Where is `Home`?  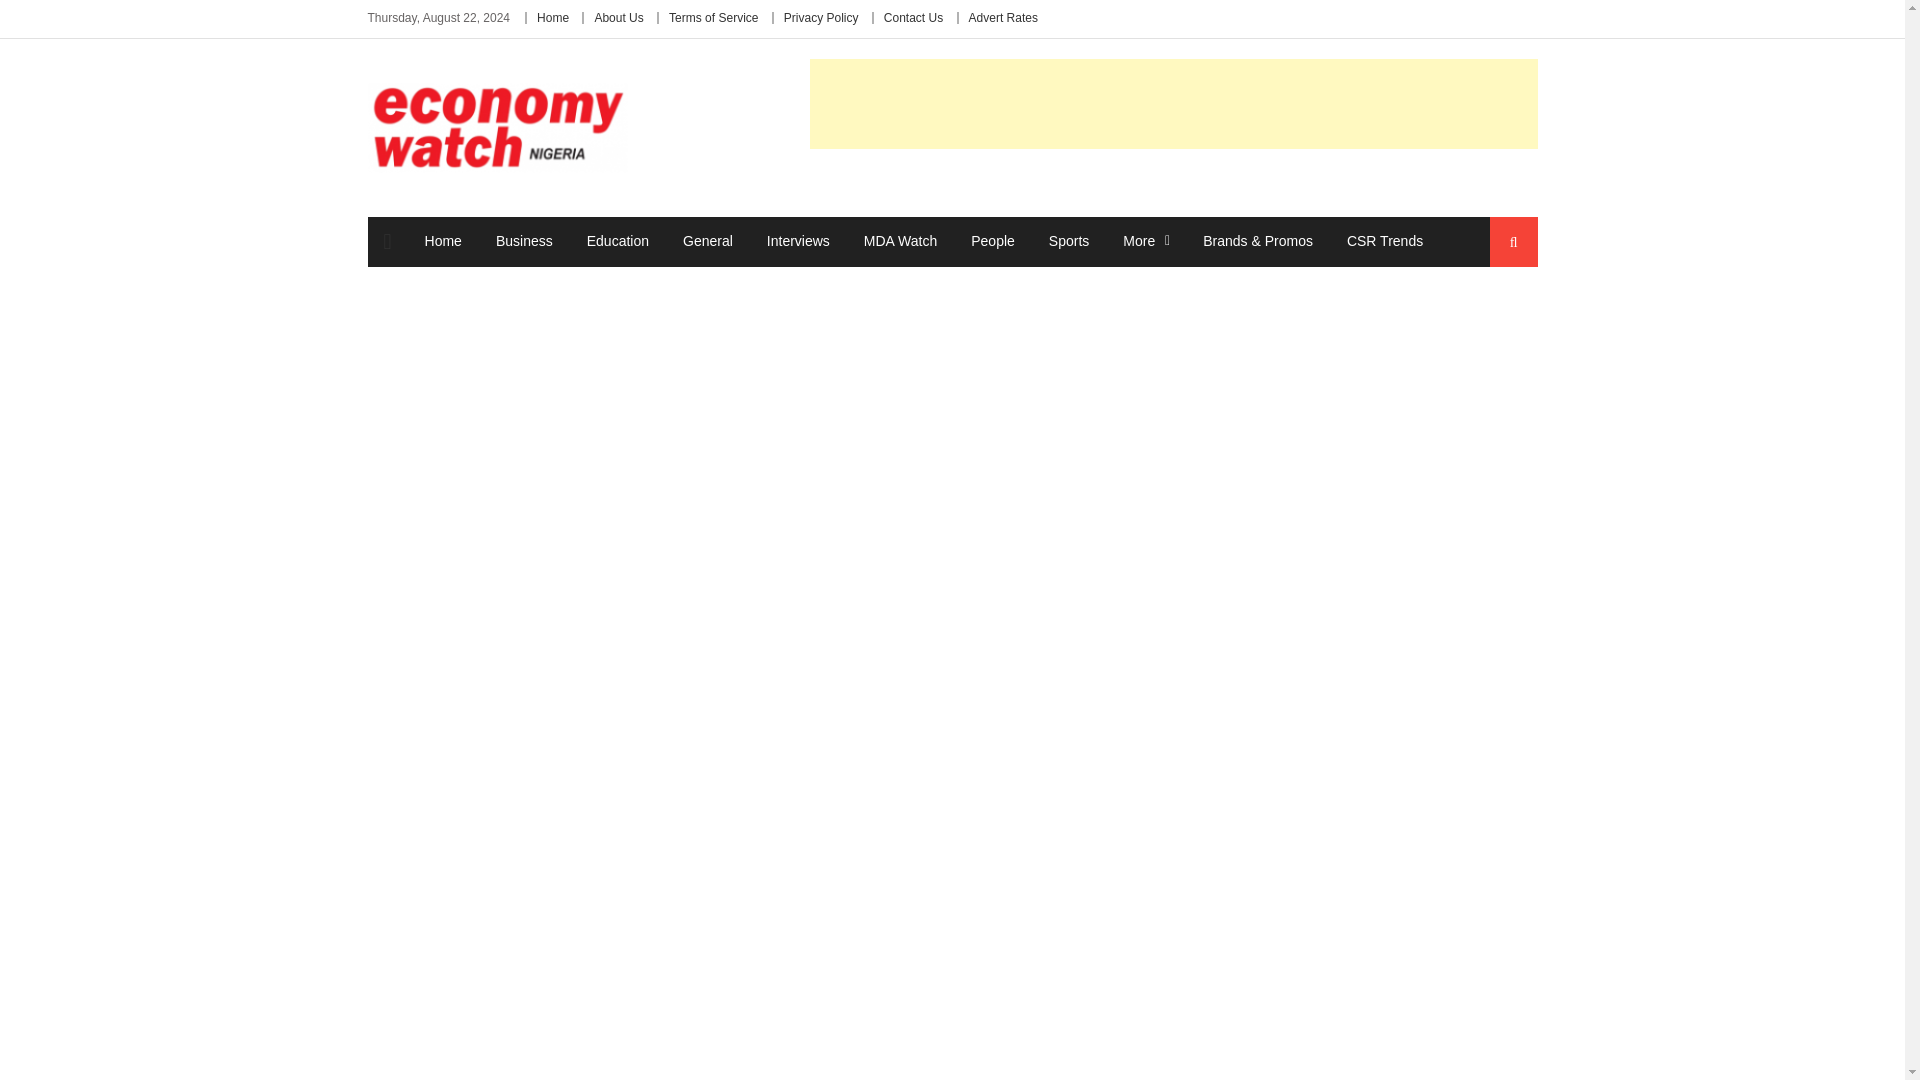
Home is located at coordinates (443, 240).